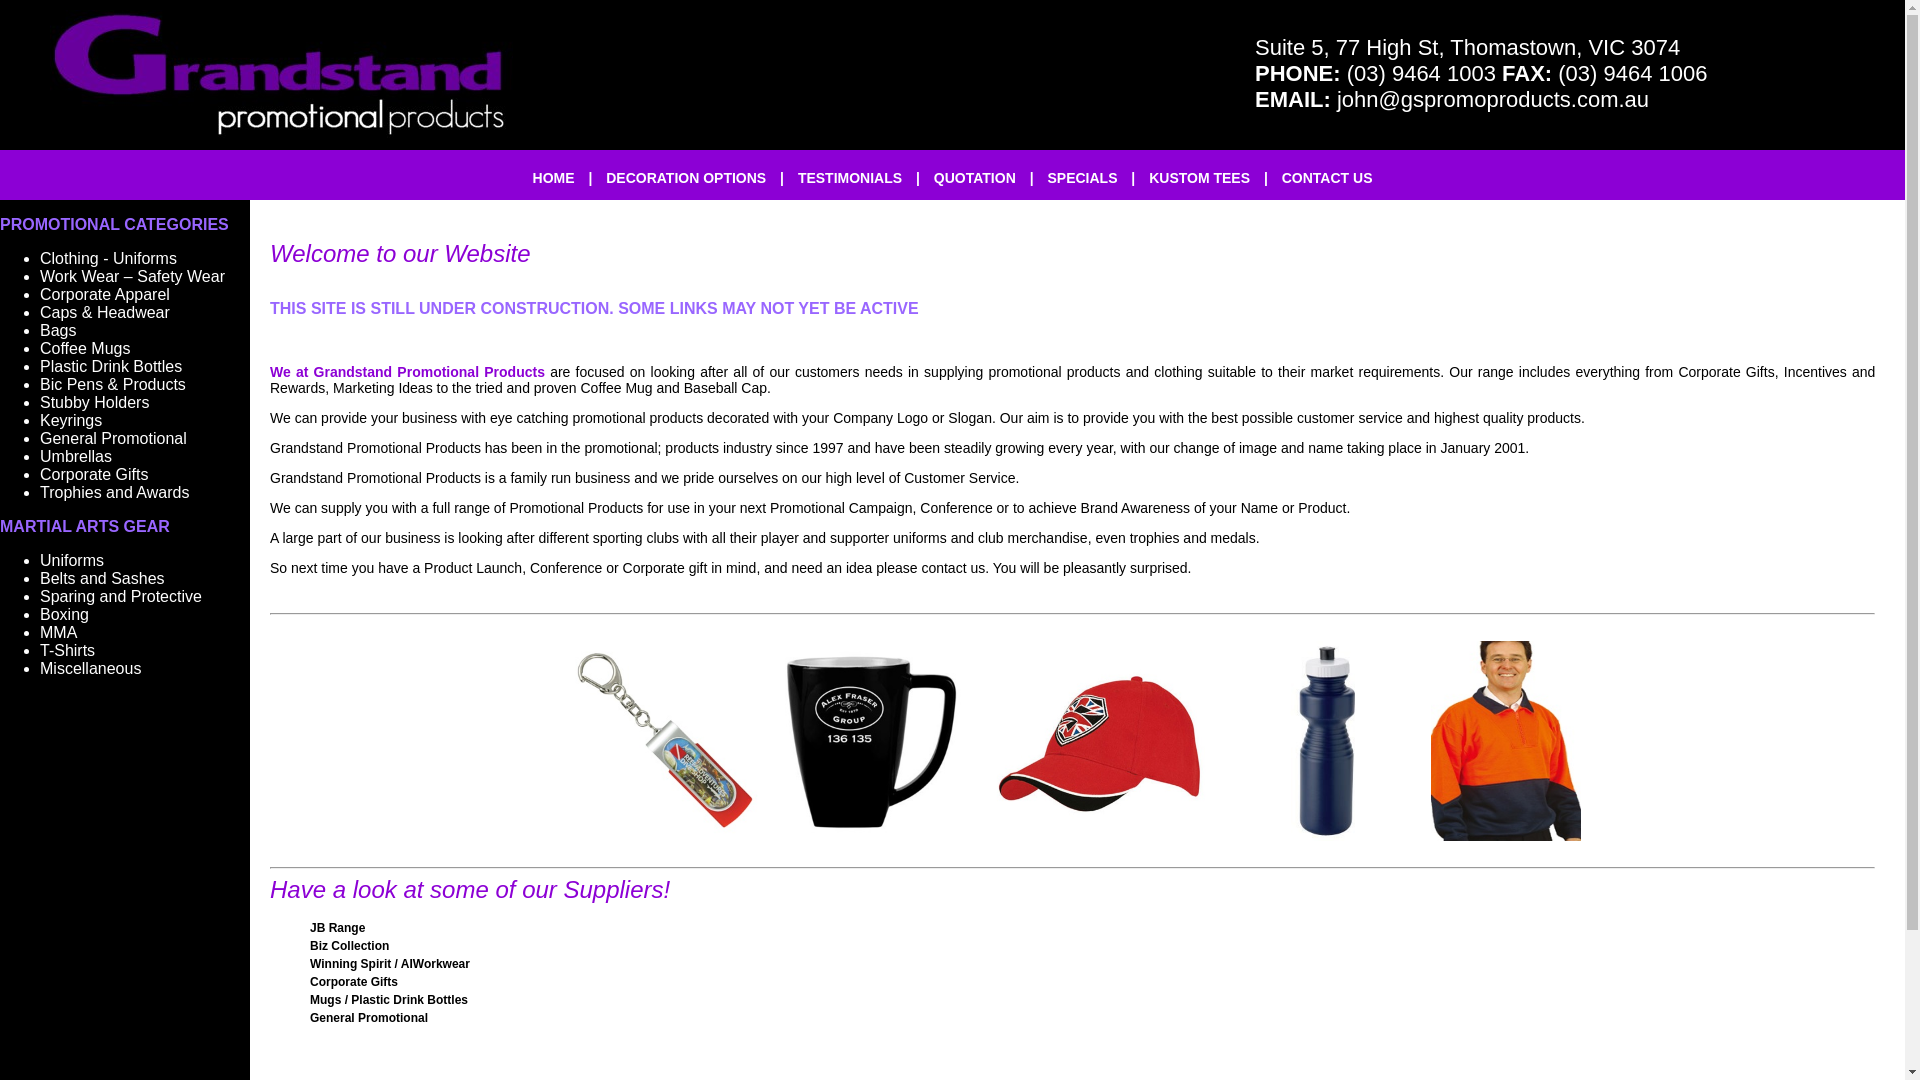 The width and height of the screenshot is (1920, 1080). What do you see at coordinates (113, 384) in the screenshot?
I see `Bic Pens & Products` at bounding box center [113, 384].